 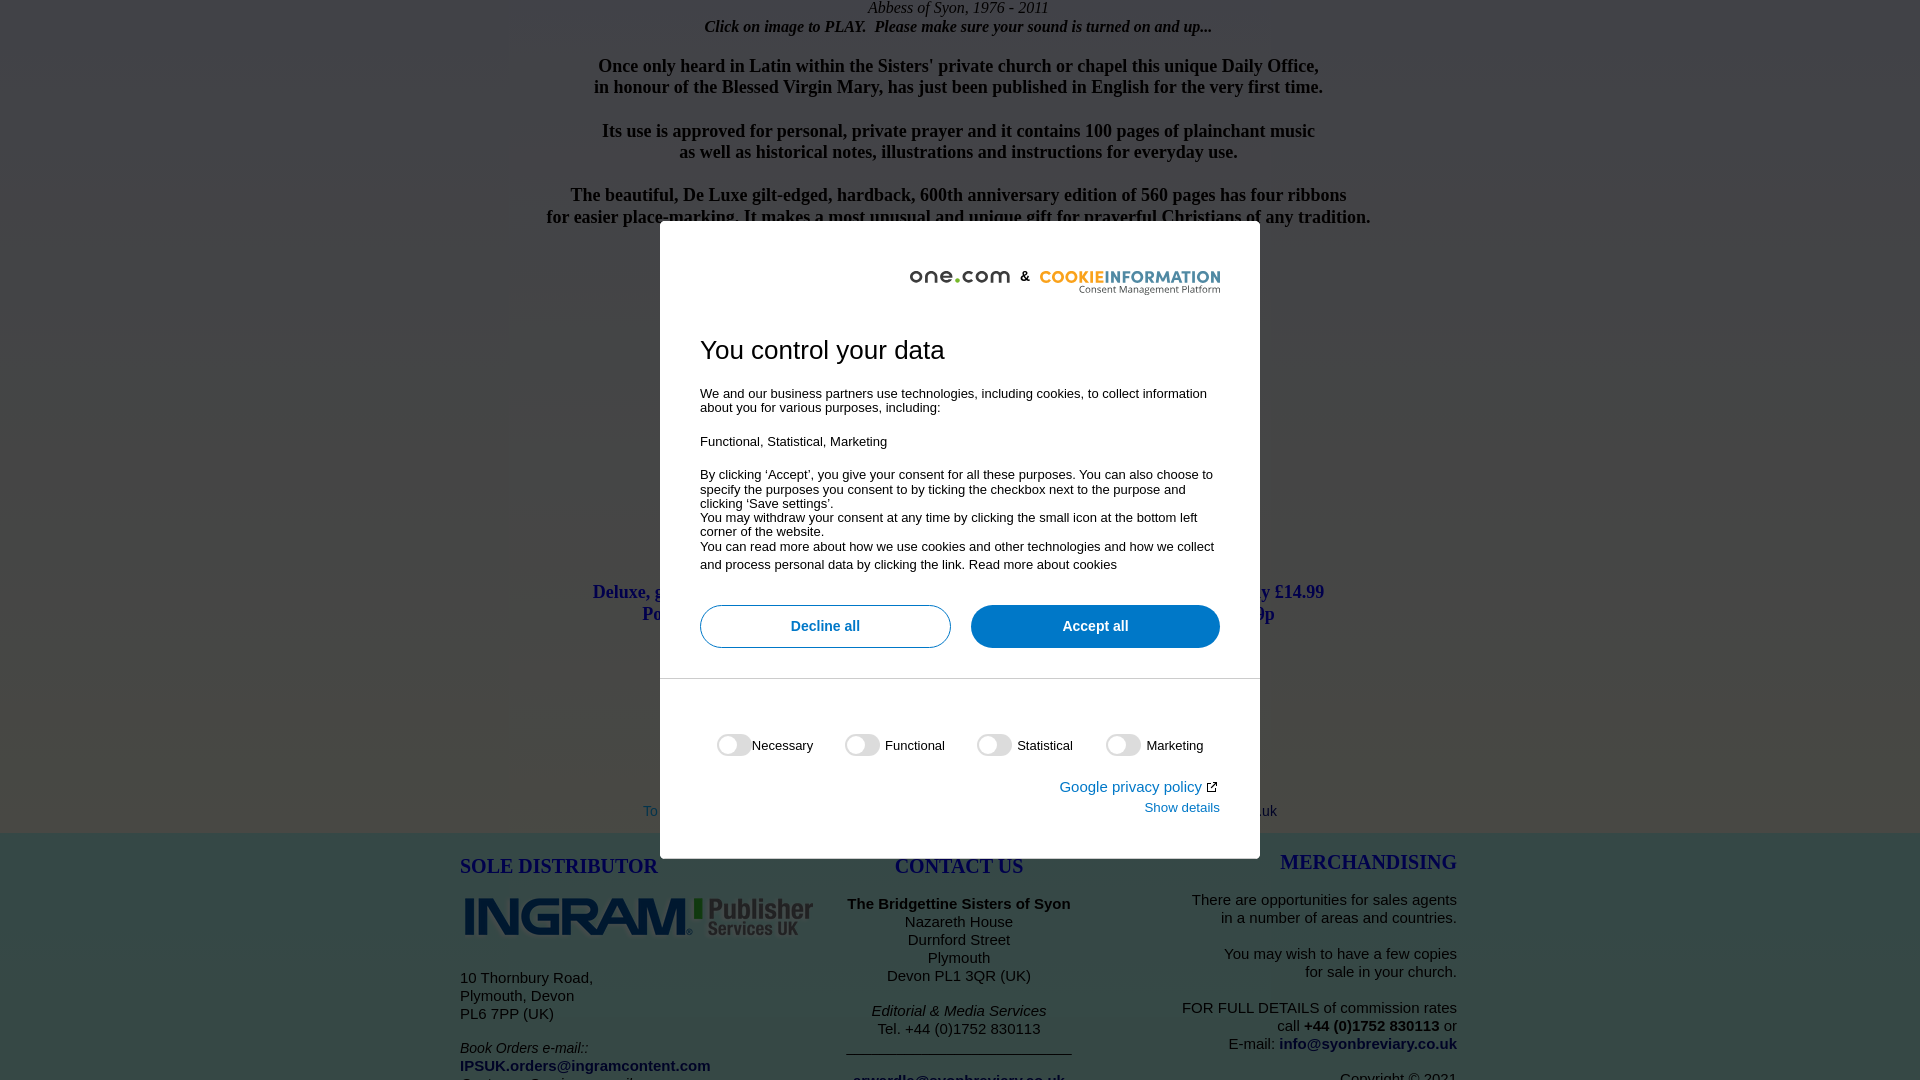 I want to click on Unclassified, so click(x=954, y=232).